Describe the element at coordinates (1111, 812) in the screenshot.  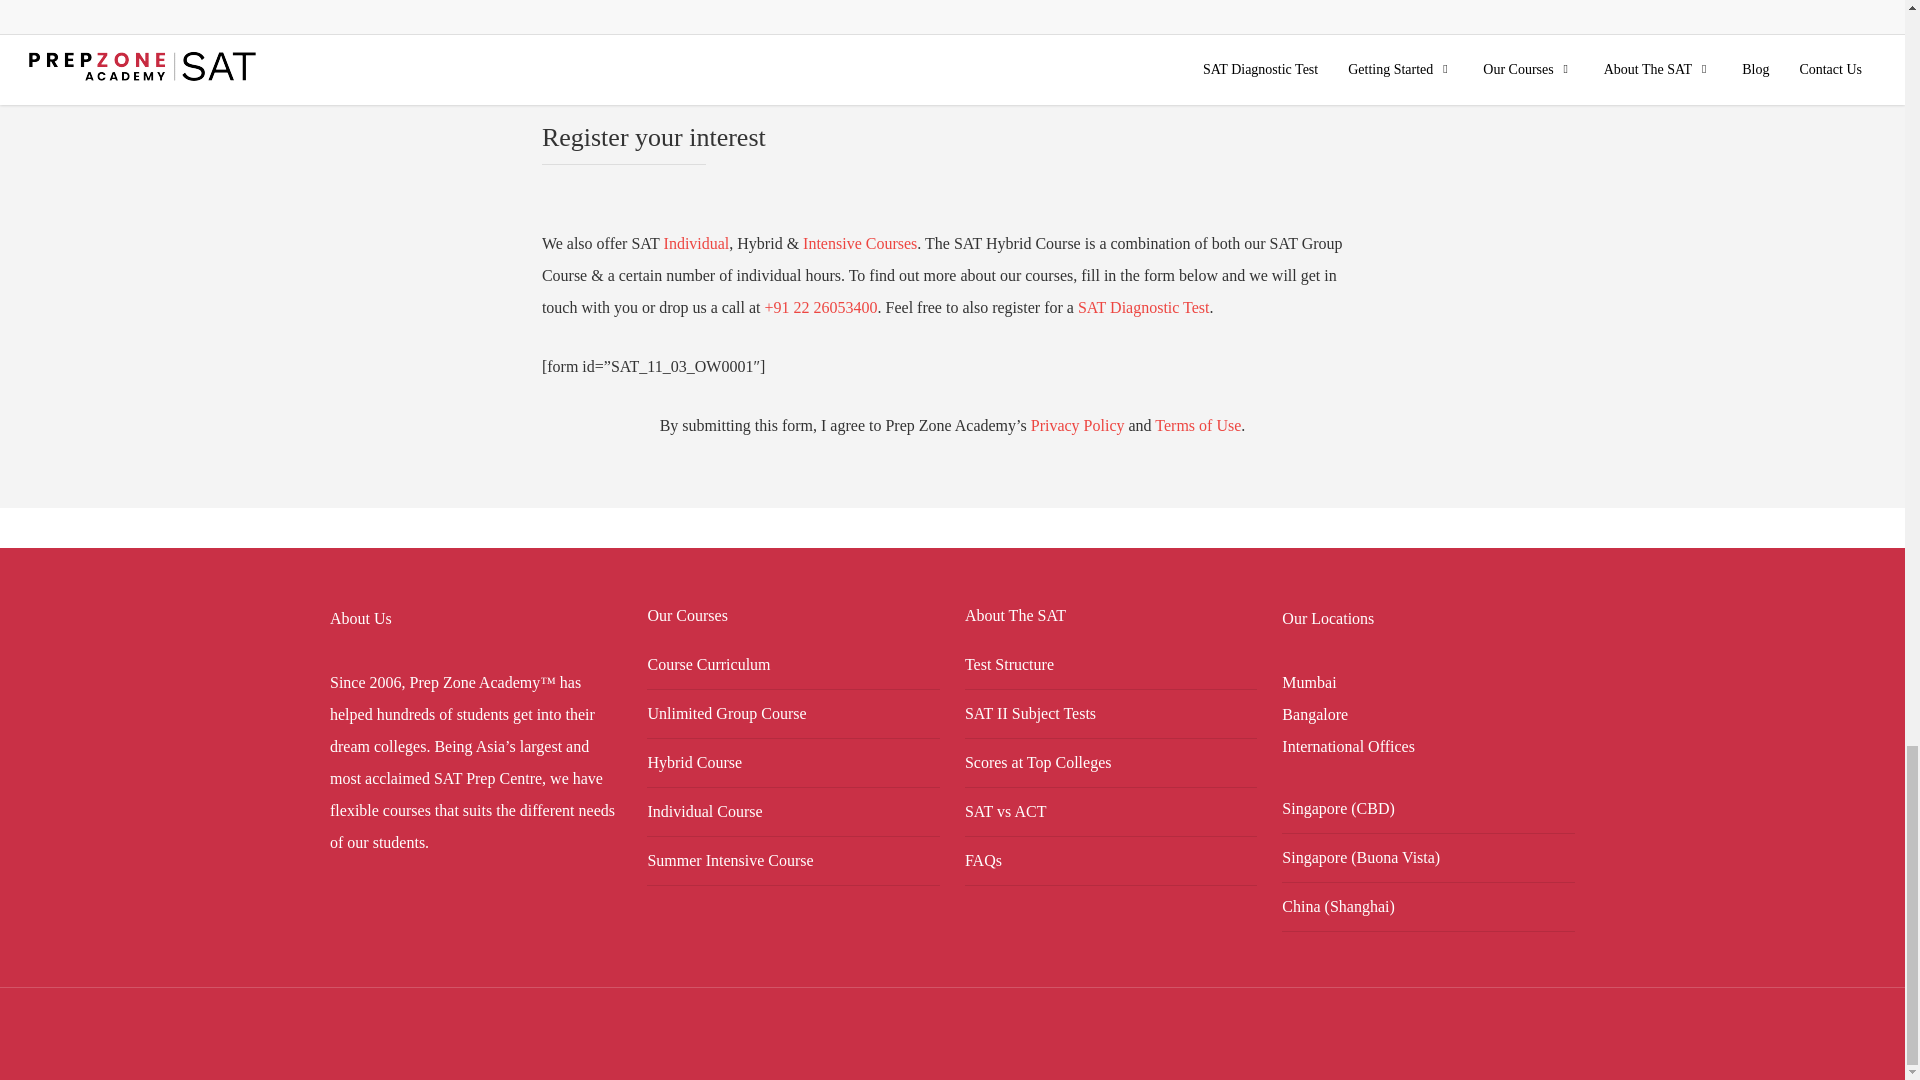
I see `SAT vs ACT` at that location.